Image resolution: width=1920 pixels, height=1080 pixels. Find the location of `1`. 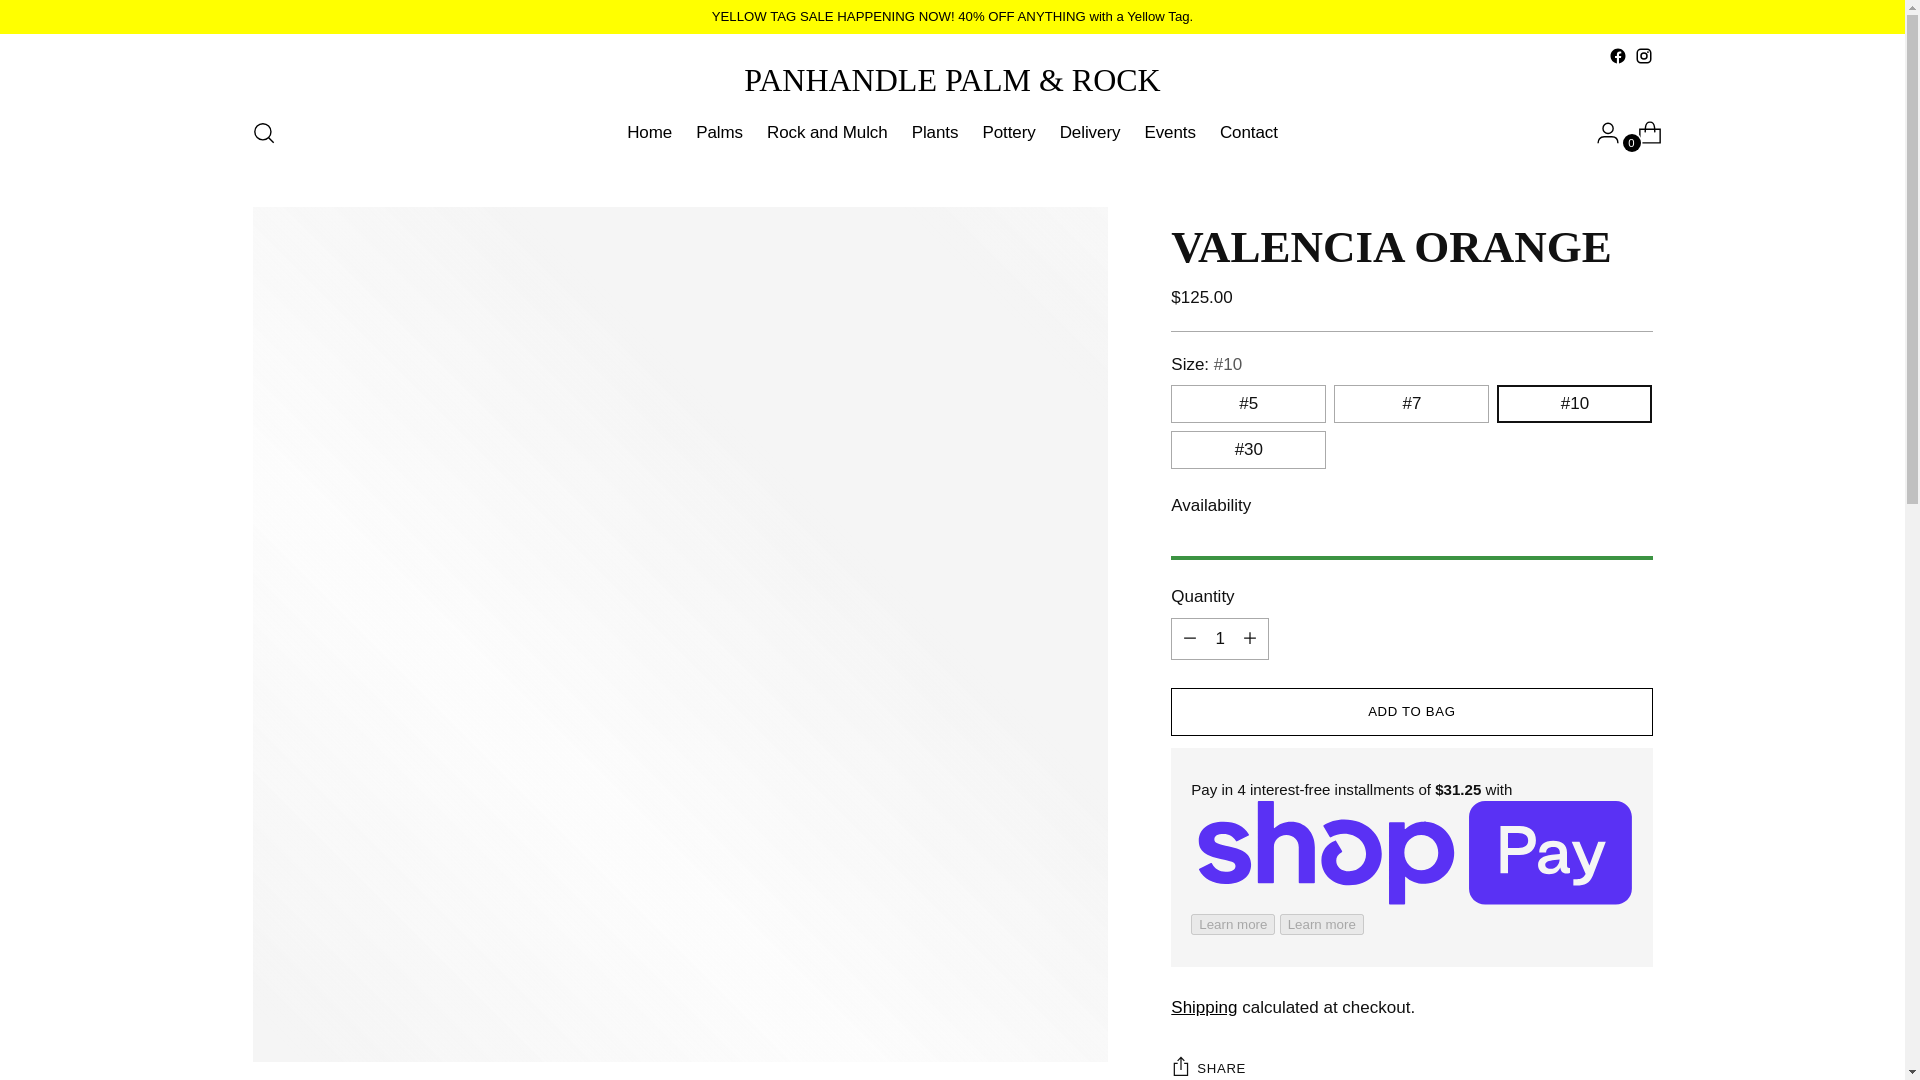

1 is located at coordinates (1220, 638).